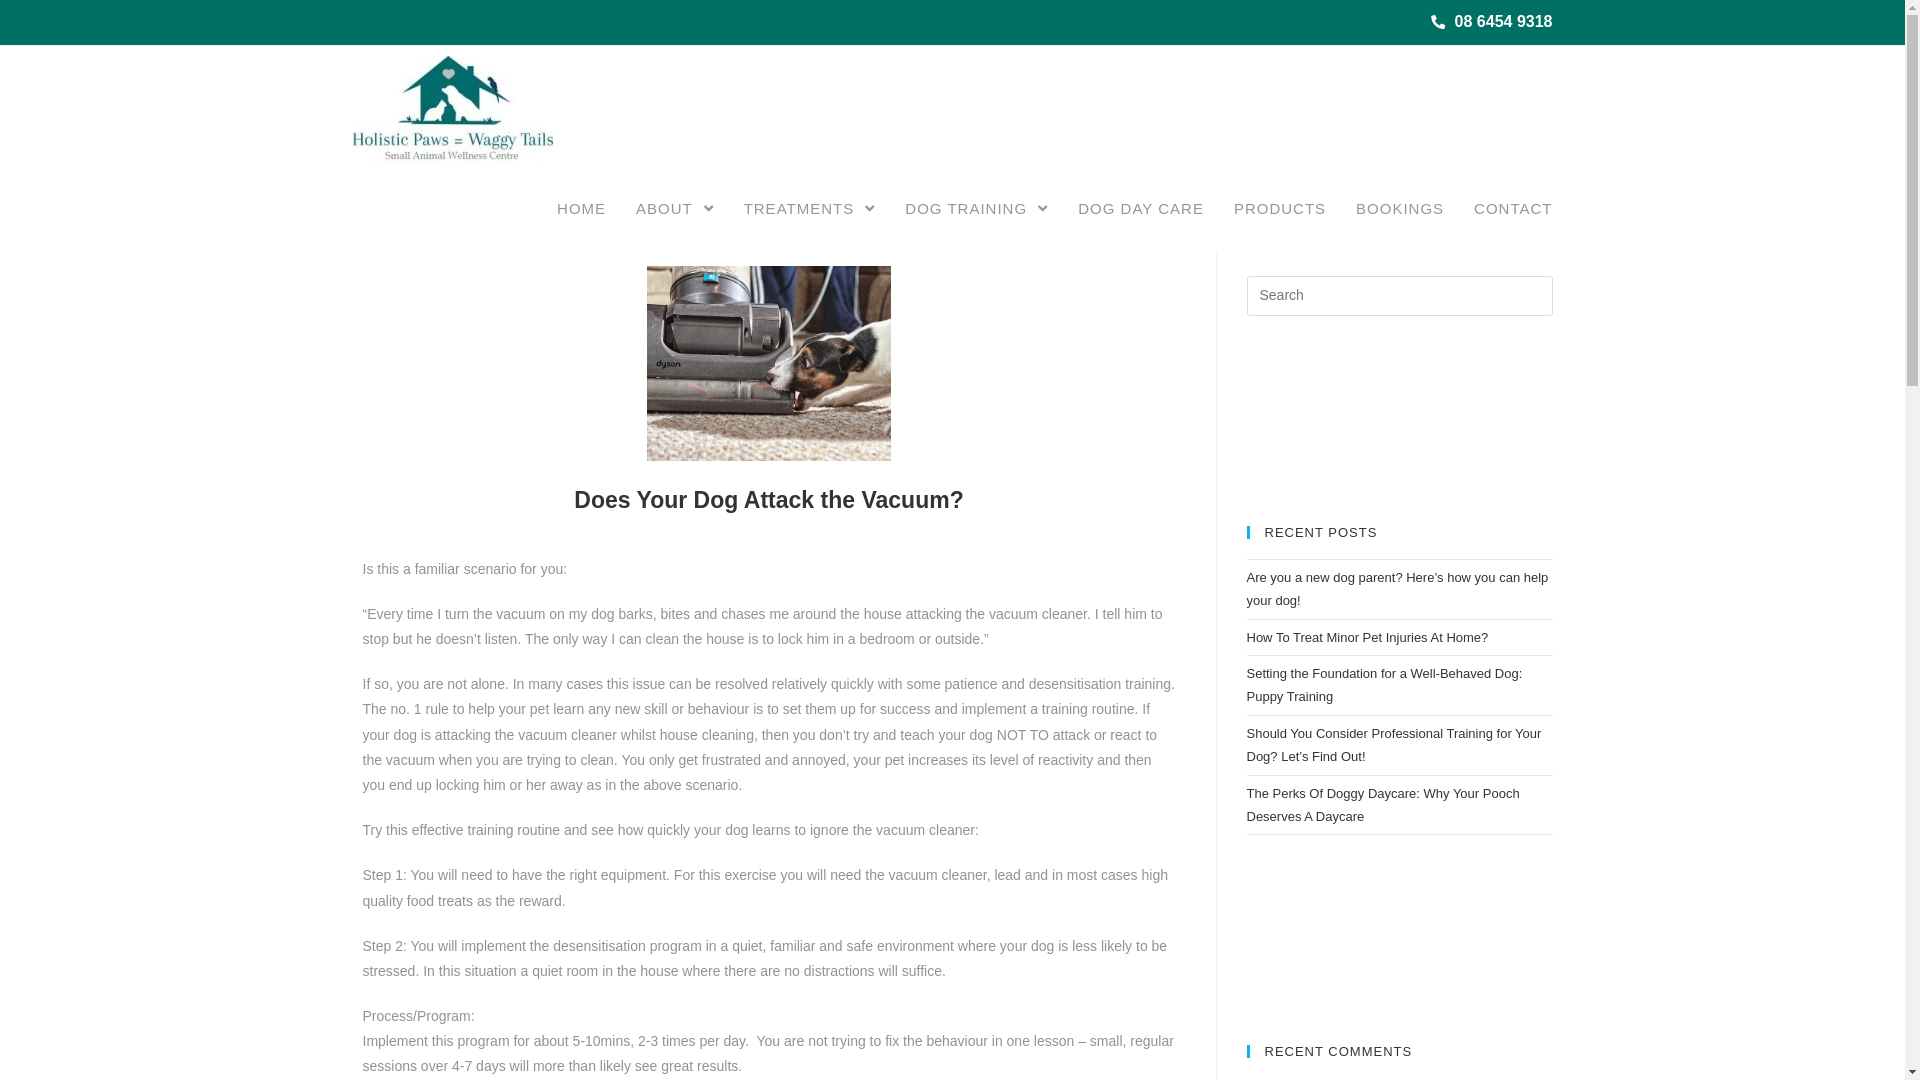 This screenshot has height=1080, width=1920. I want to click on 08 6454 9318, so click(1492, 22).